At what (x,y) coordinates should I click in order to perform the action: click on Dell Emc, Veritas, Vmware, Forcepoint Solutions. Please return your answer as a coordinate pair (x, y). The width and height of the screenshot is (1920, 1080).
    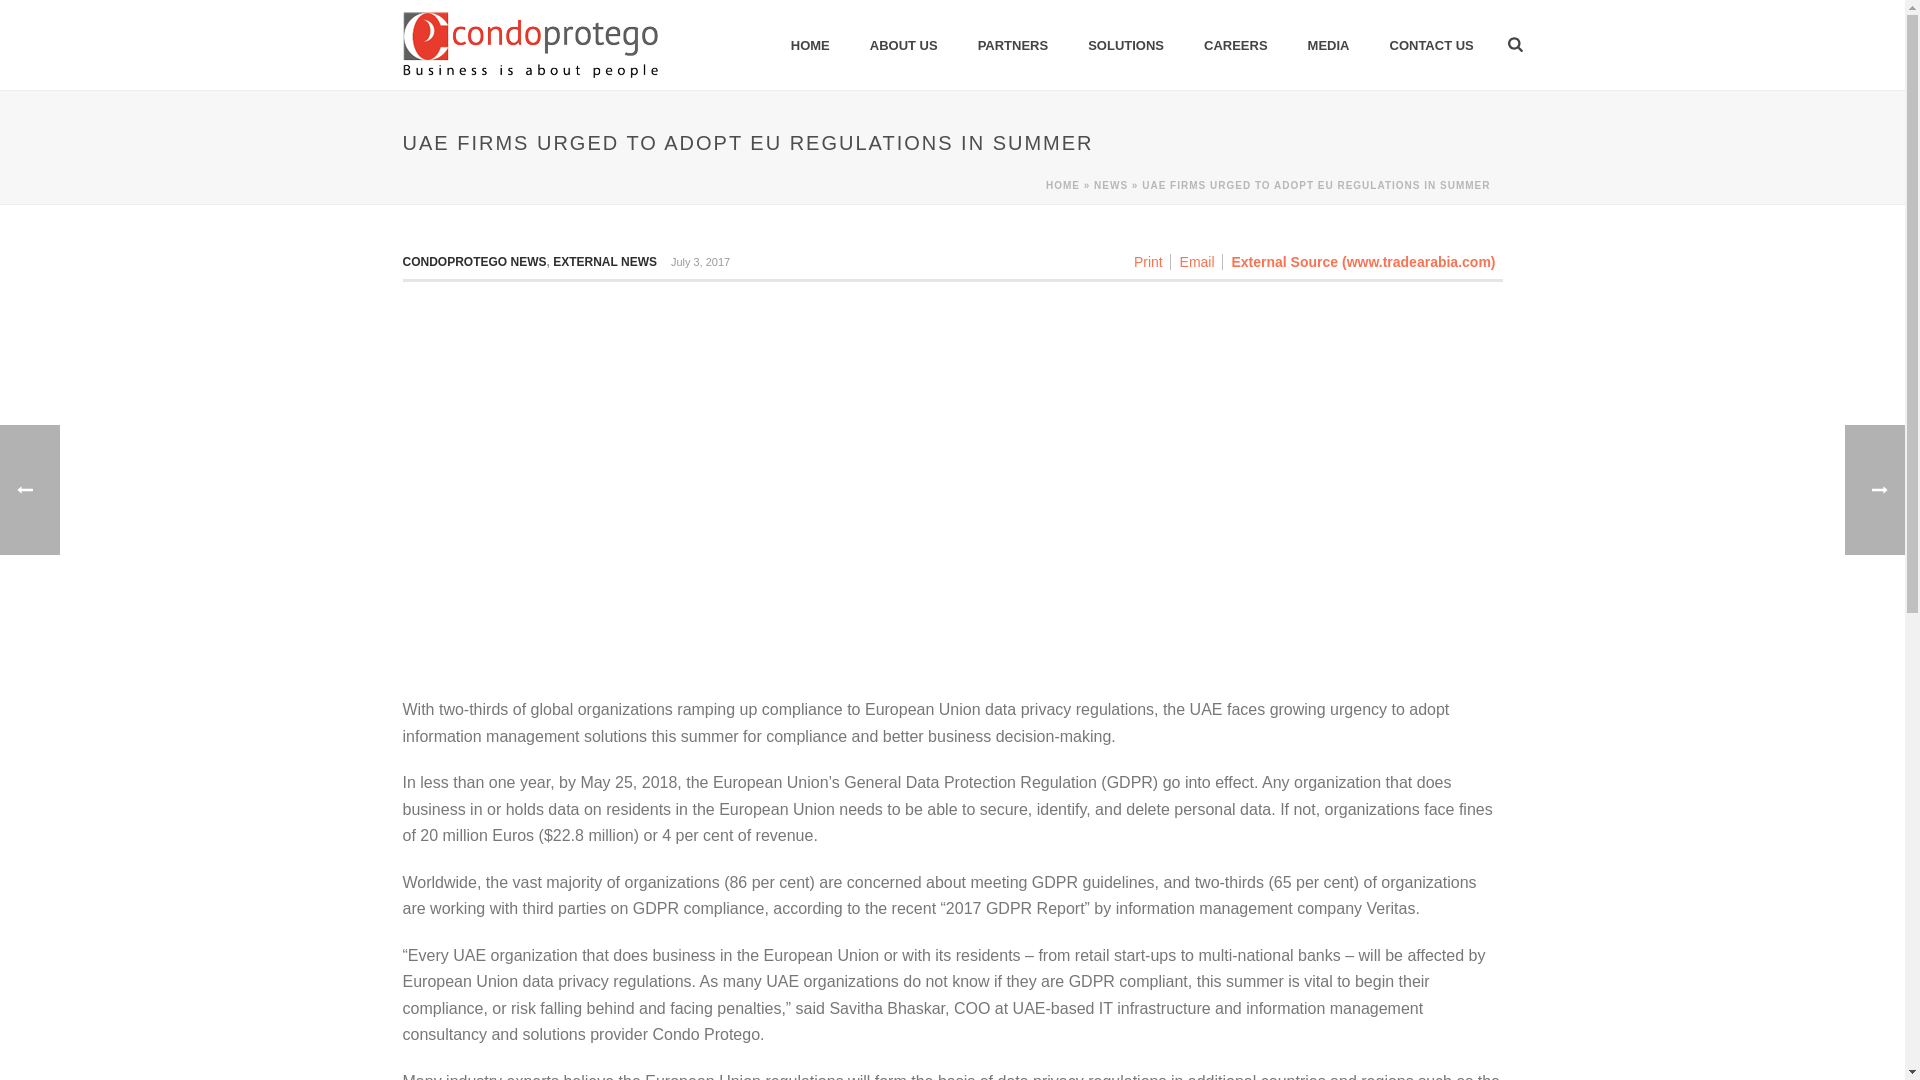
    Looking at the image, I should click on (528, 44).